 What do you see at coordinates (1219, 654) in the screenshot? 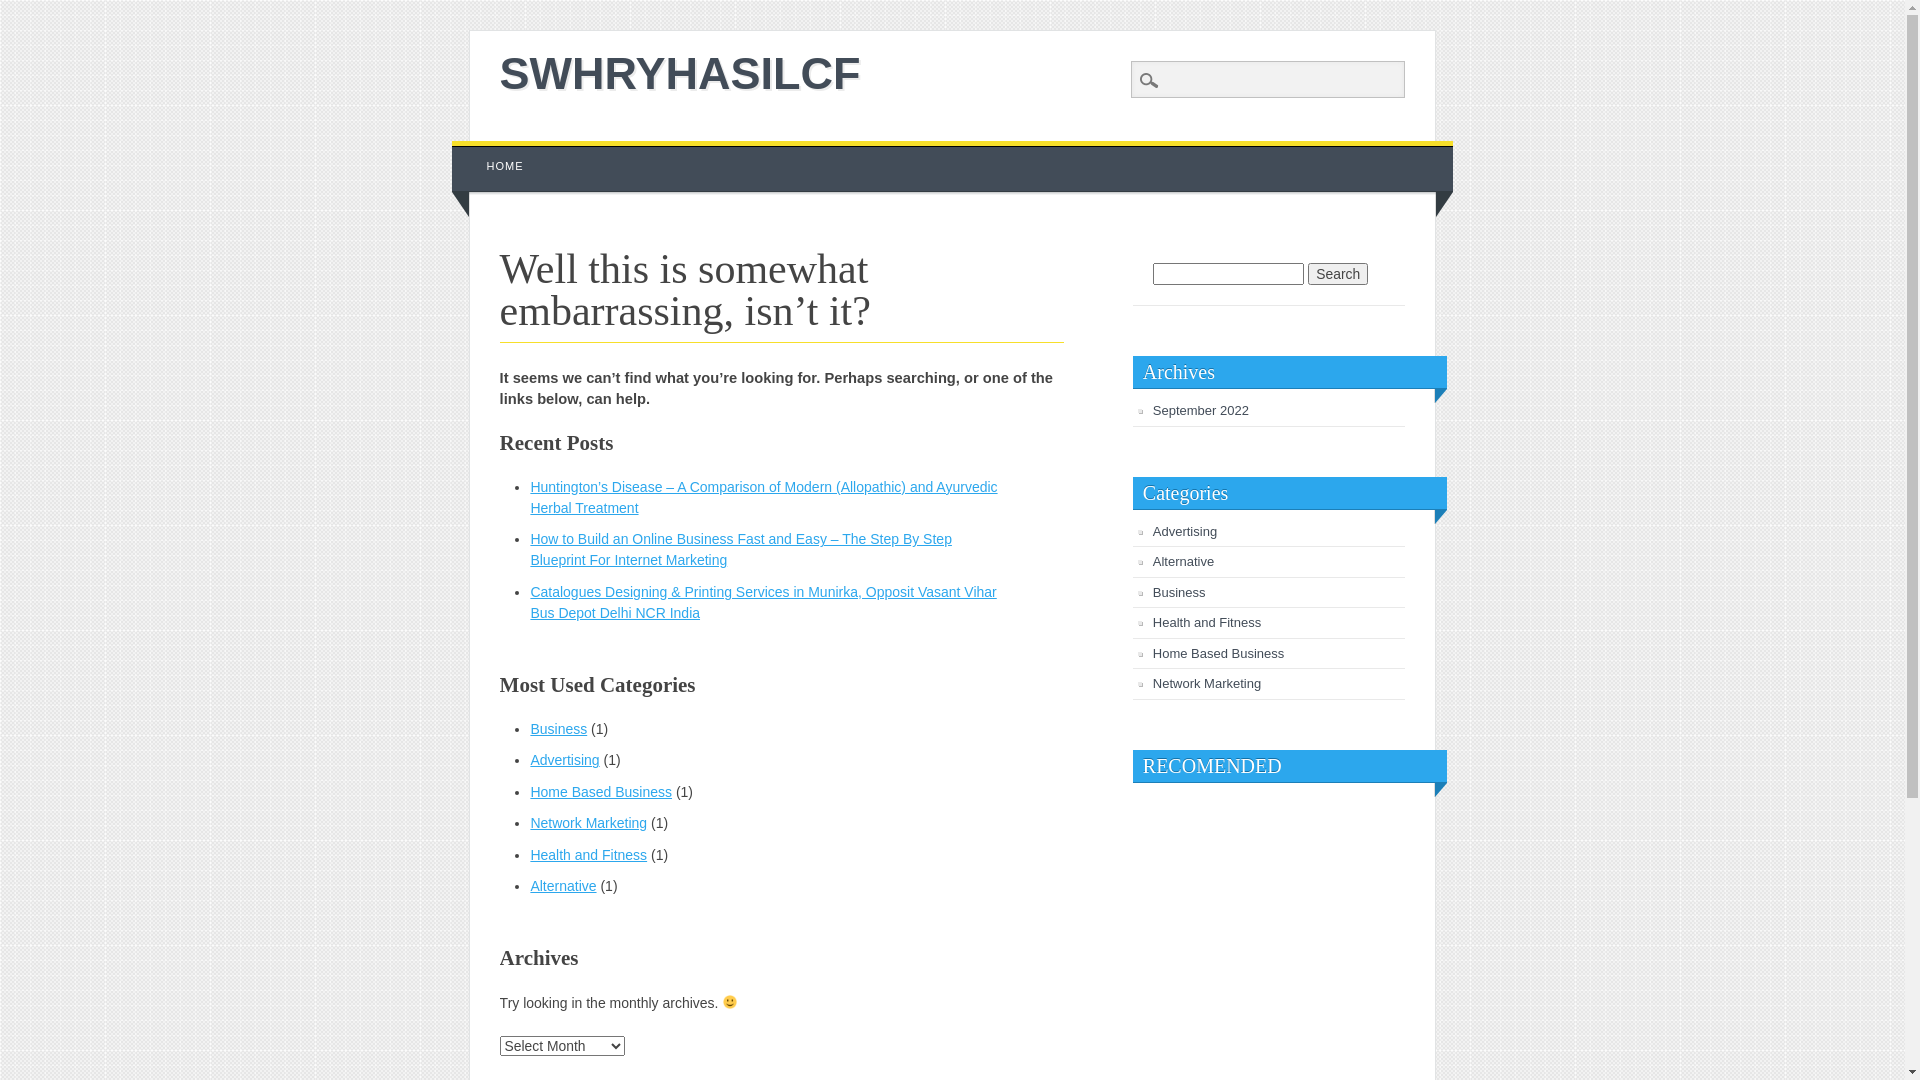
I see `Home Based Business` at bounding box center [1219, 654].